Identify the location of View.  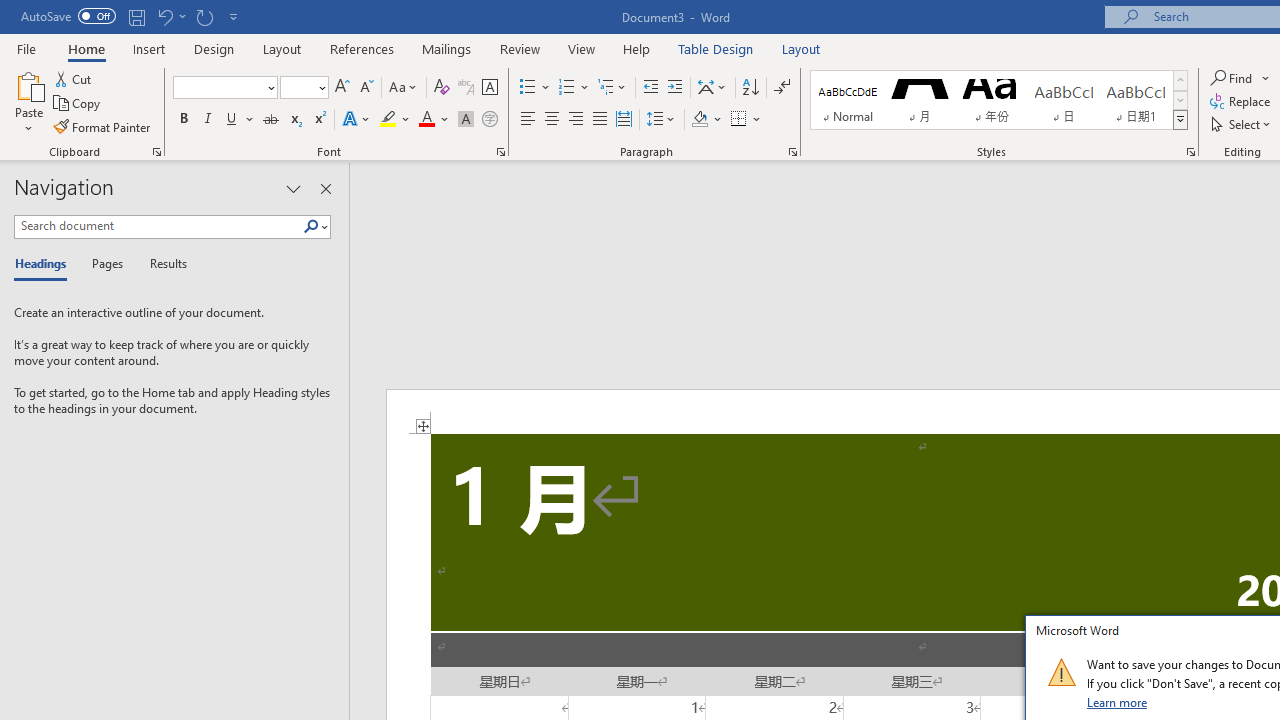
(582, 48).